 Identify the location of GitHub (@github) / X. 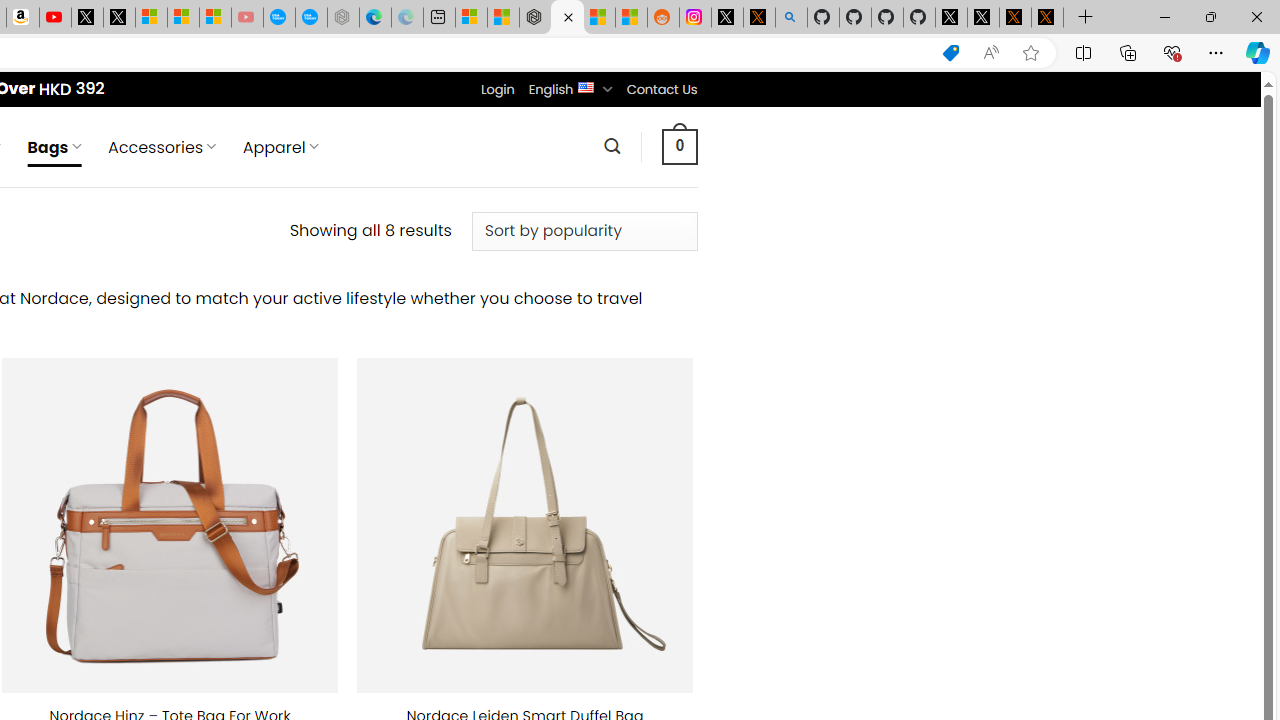
(983, 18).